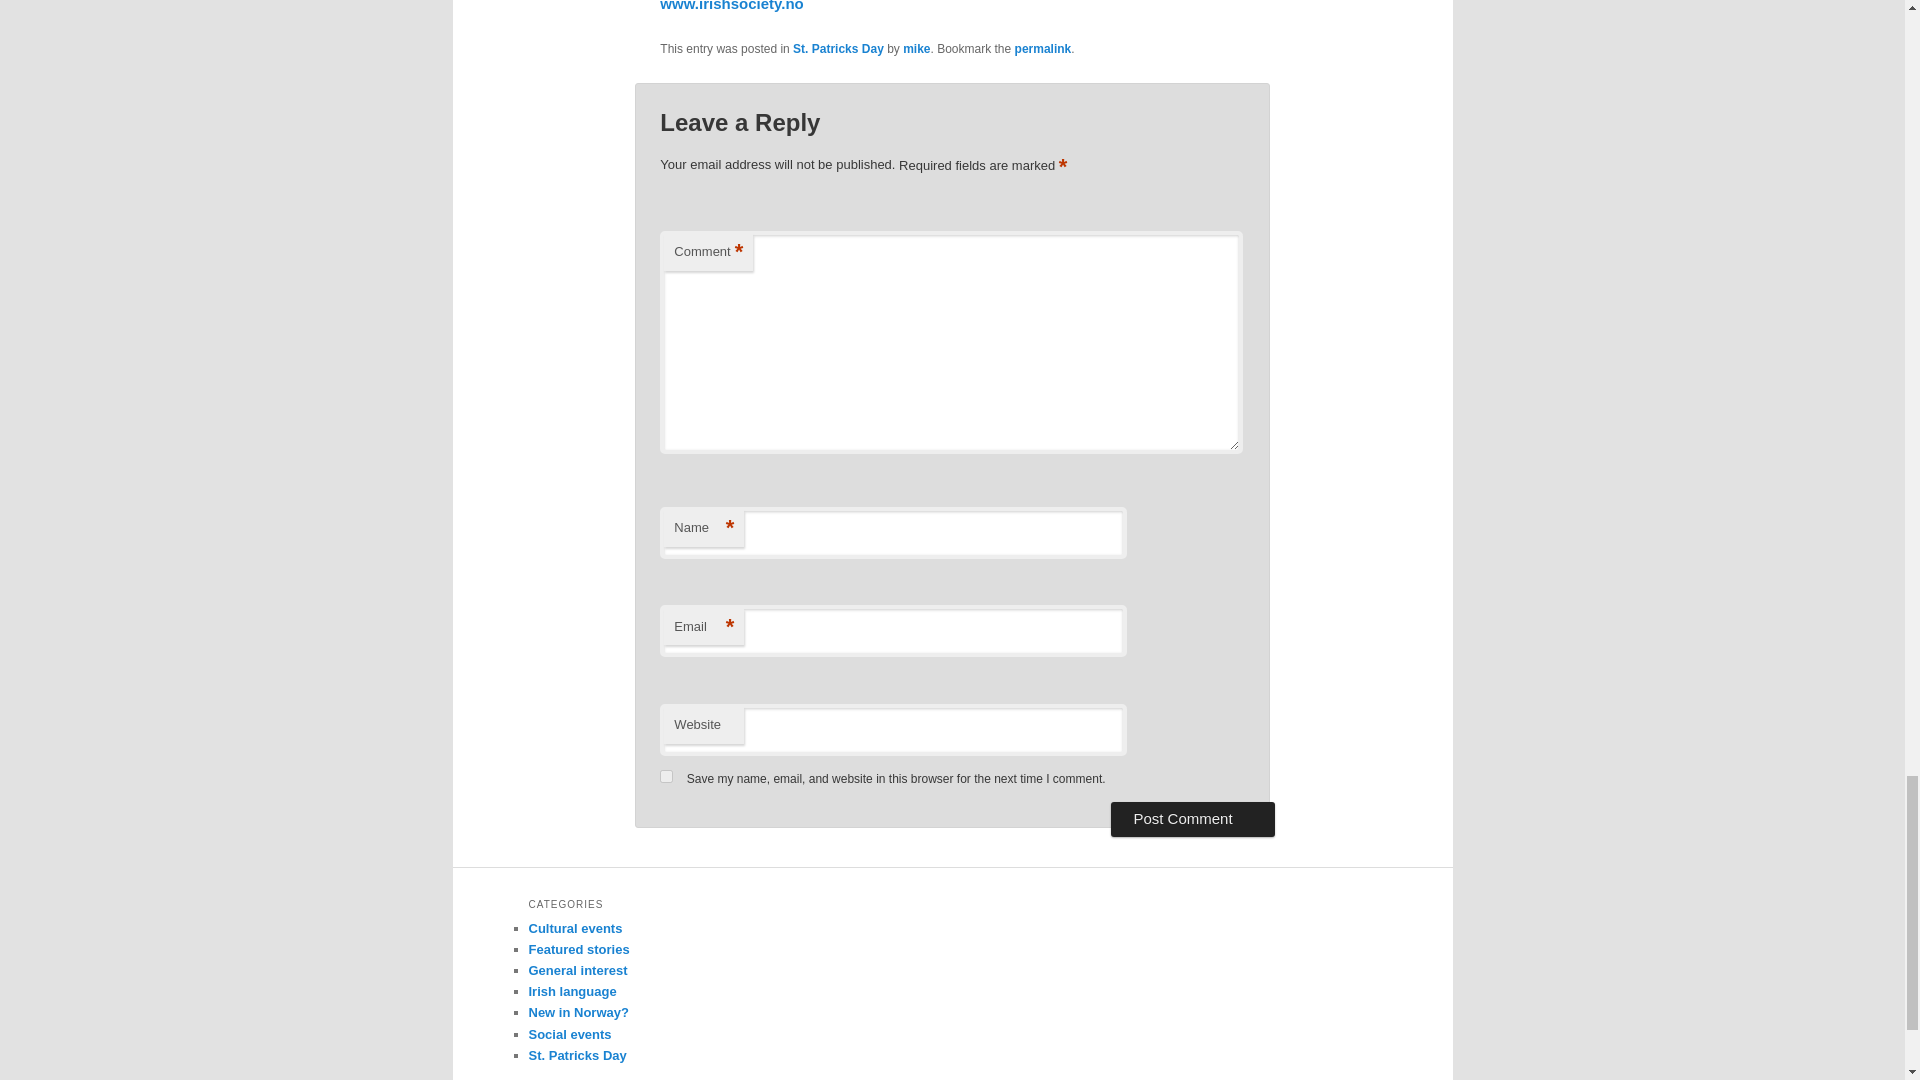 Image resolution: width=1920 pixels, height=1080 pixels. What do you see at coordinates (666, 776) in the screenshot?
I see `yes` at bounding box center [666, 776].